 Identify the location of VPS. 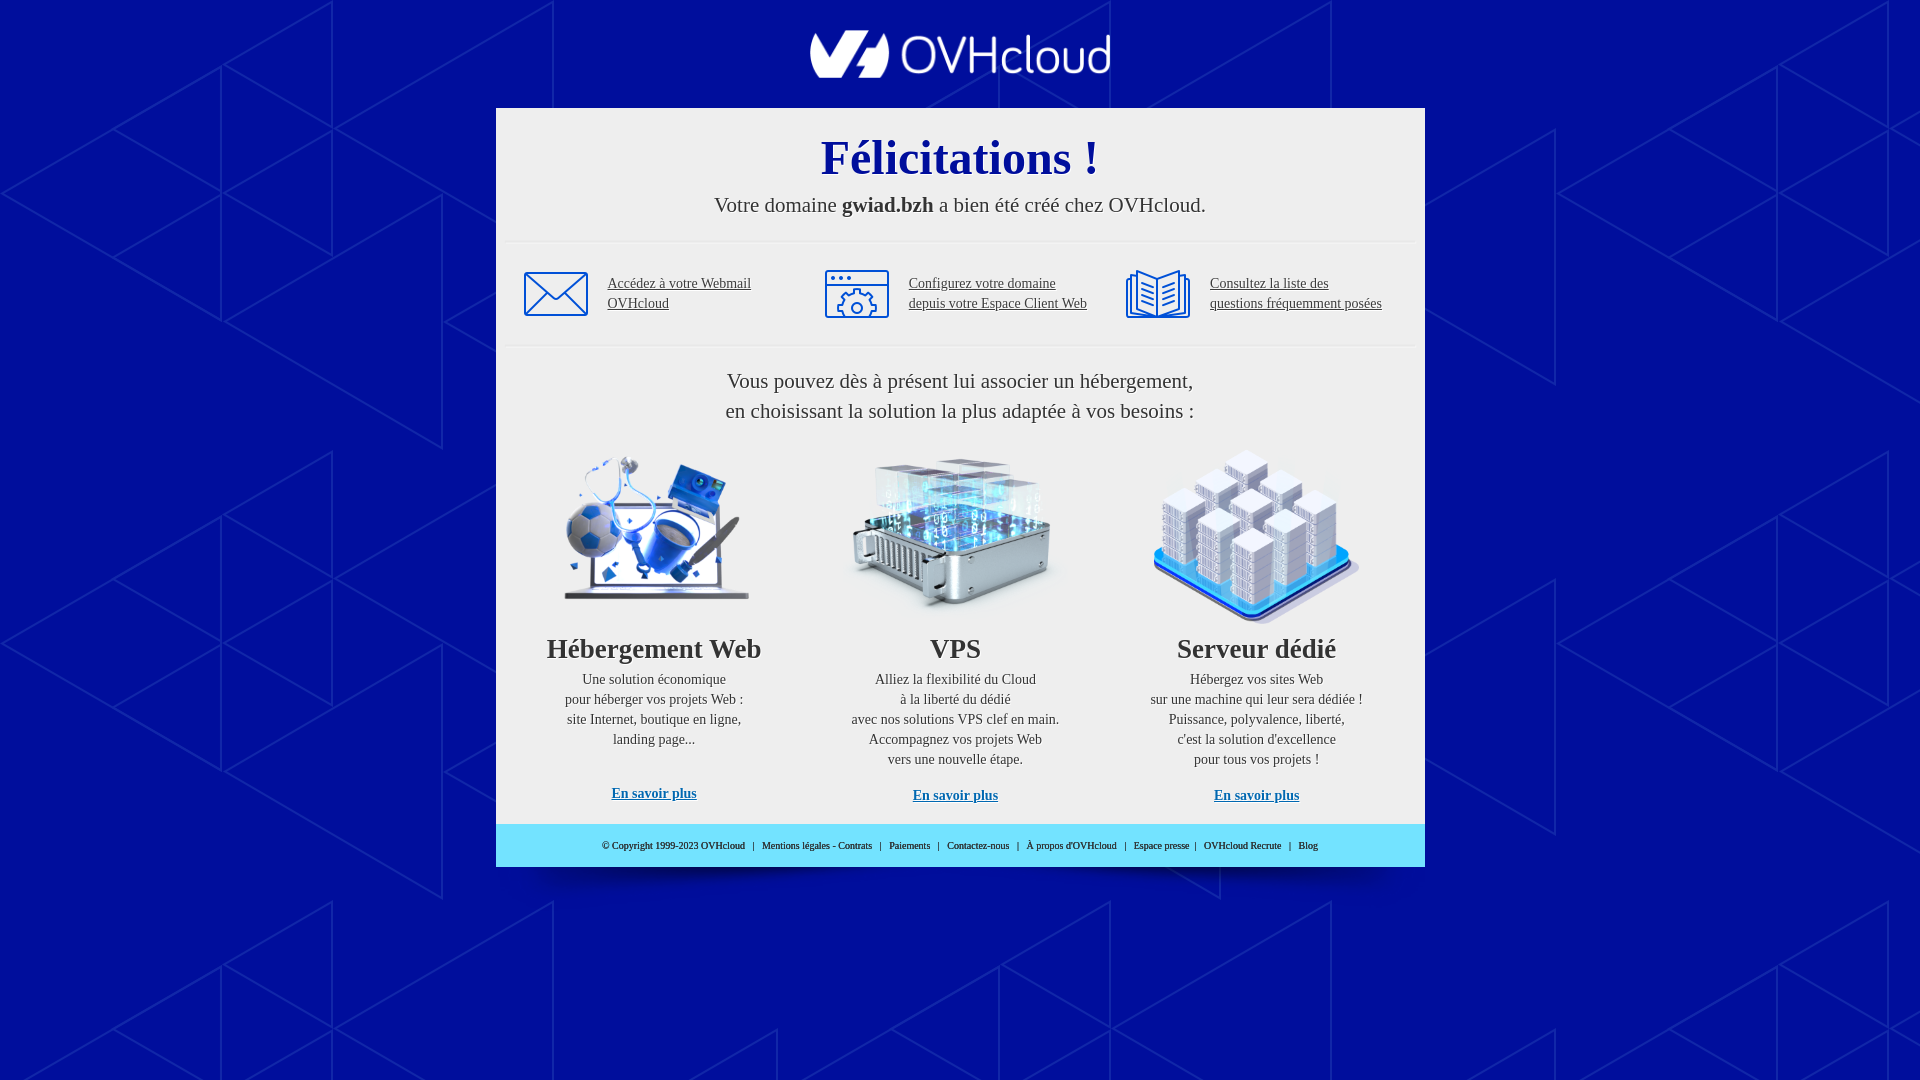
(956, 620).